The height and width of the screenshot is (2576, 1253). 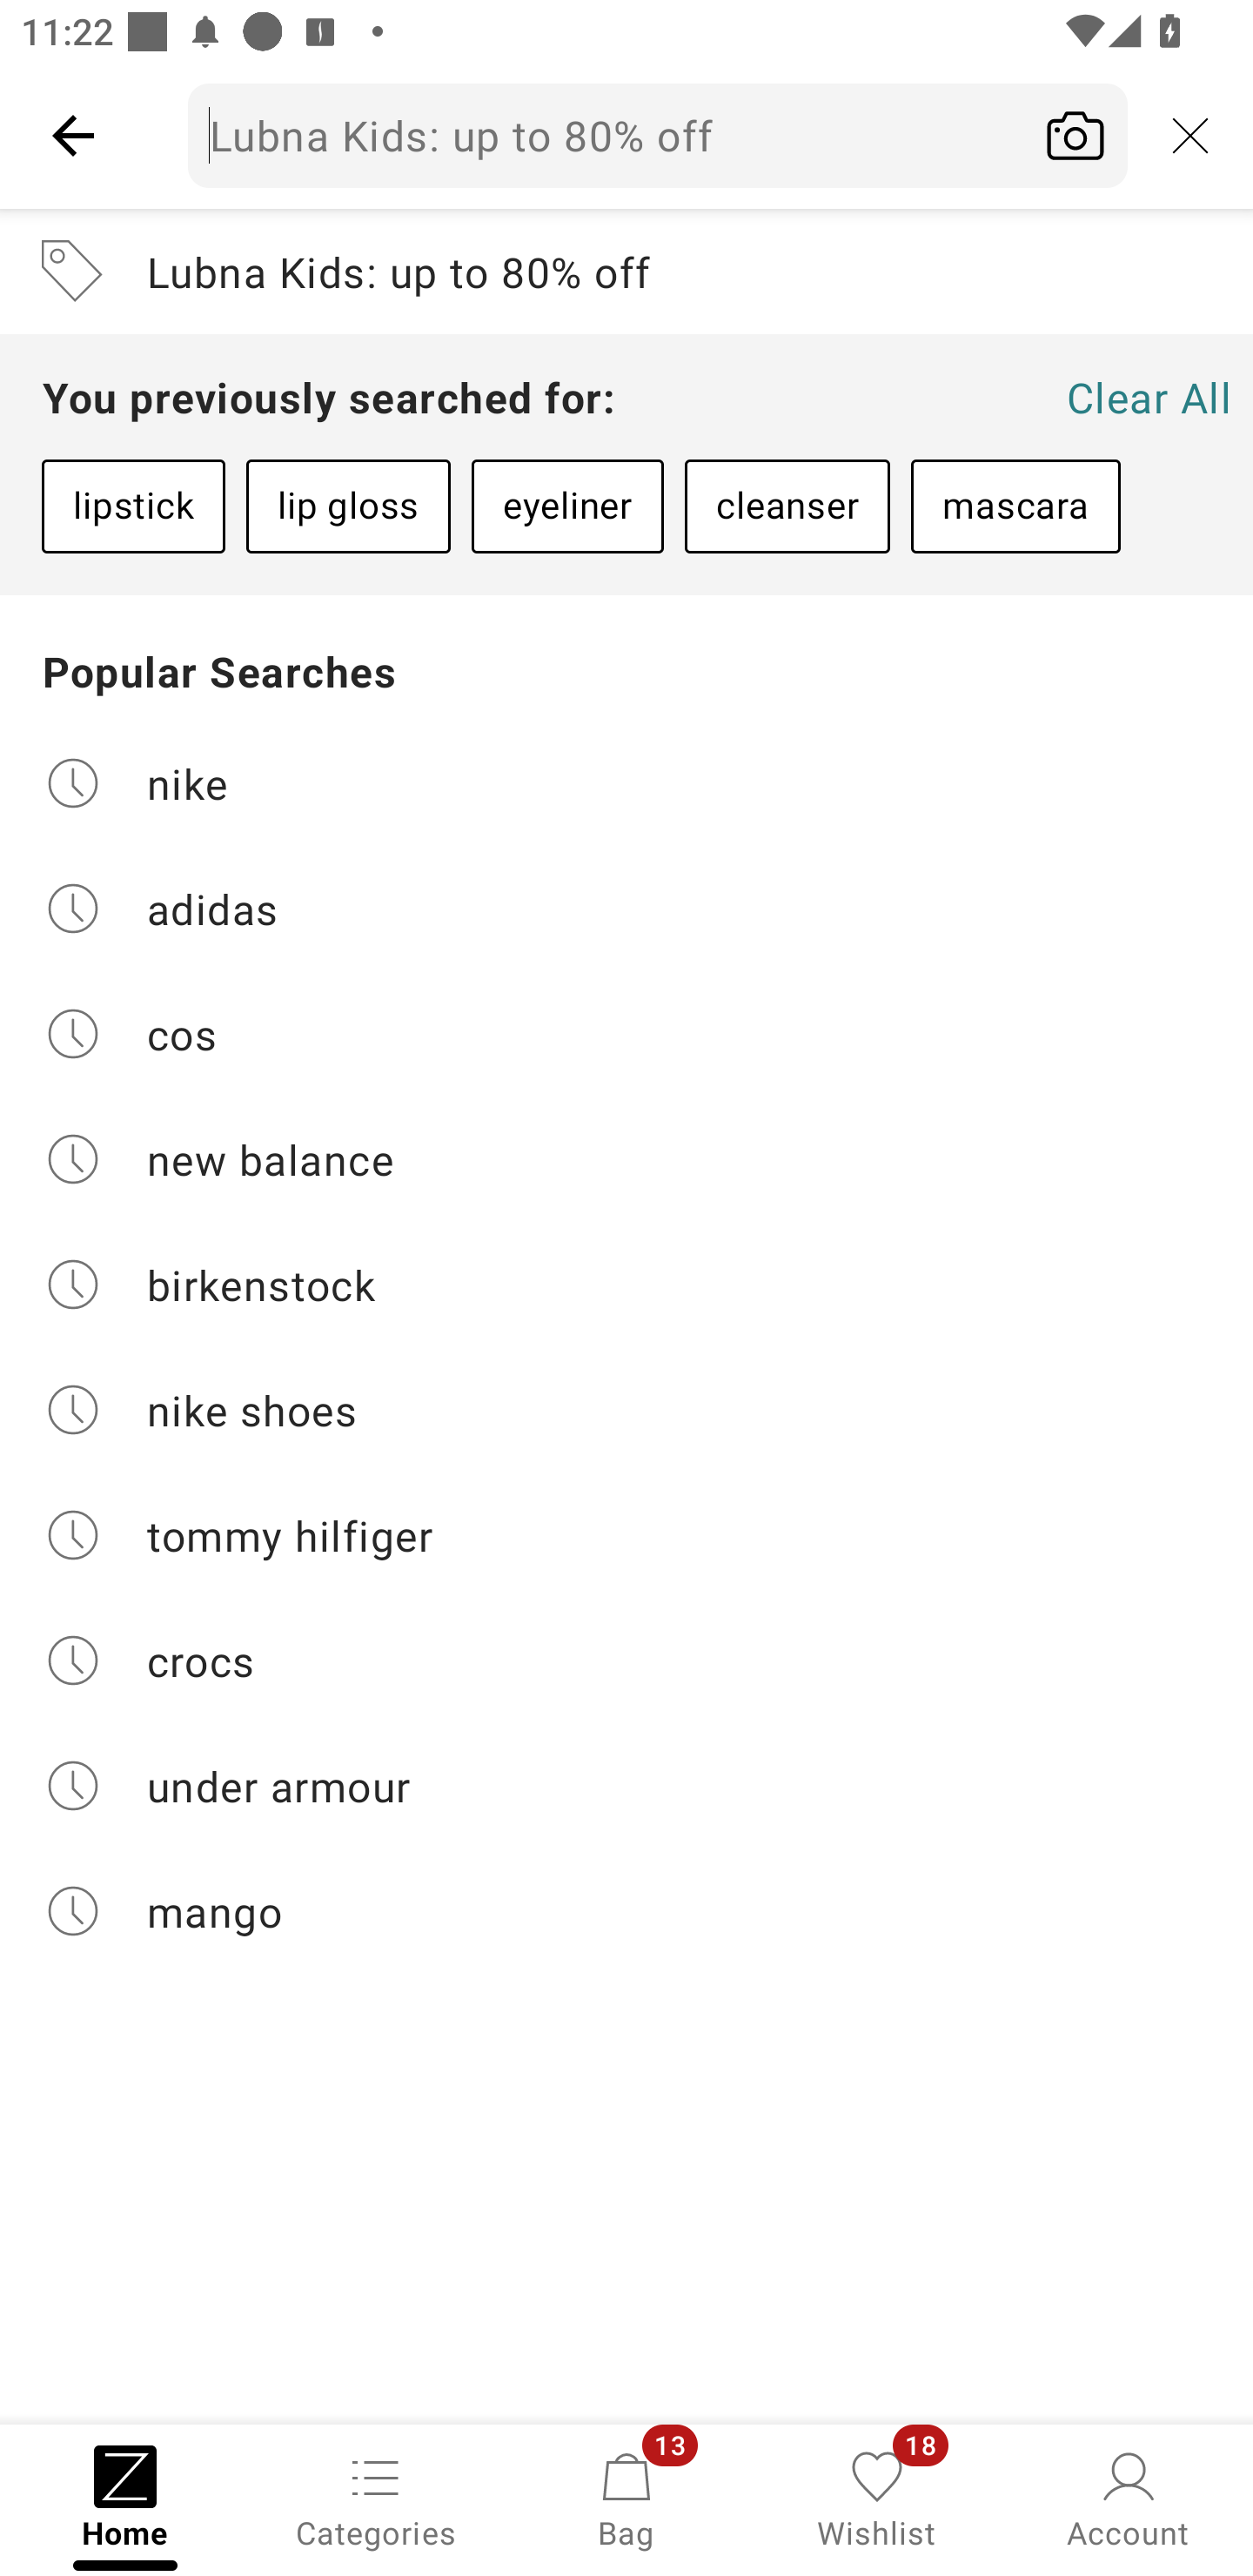 What do you see at coordinates (567, 506) in the screenshot?
I see `eyeliner` at bounding box center [567, 506].